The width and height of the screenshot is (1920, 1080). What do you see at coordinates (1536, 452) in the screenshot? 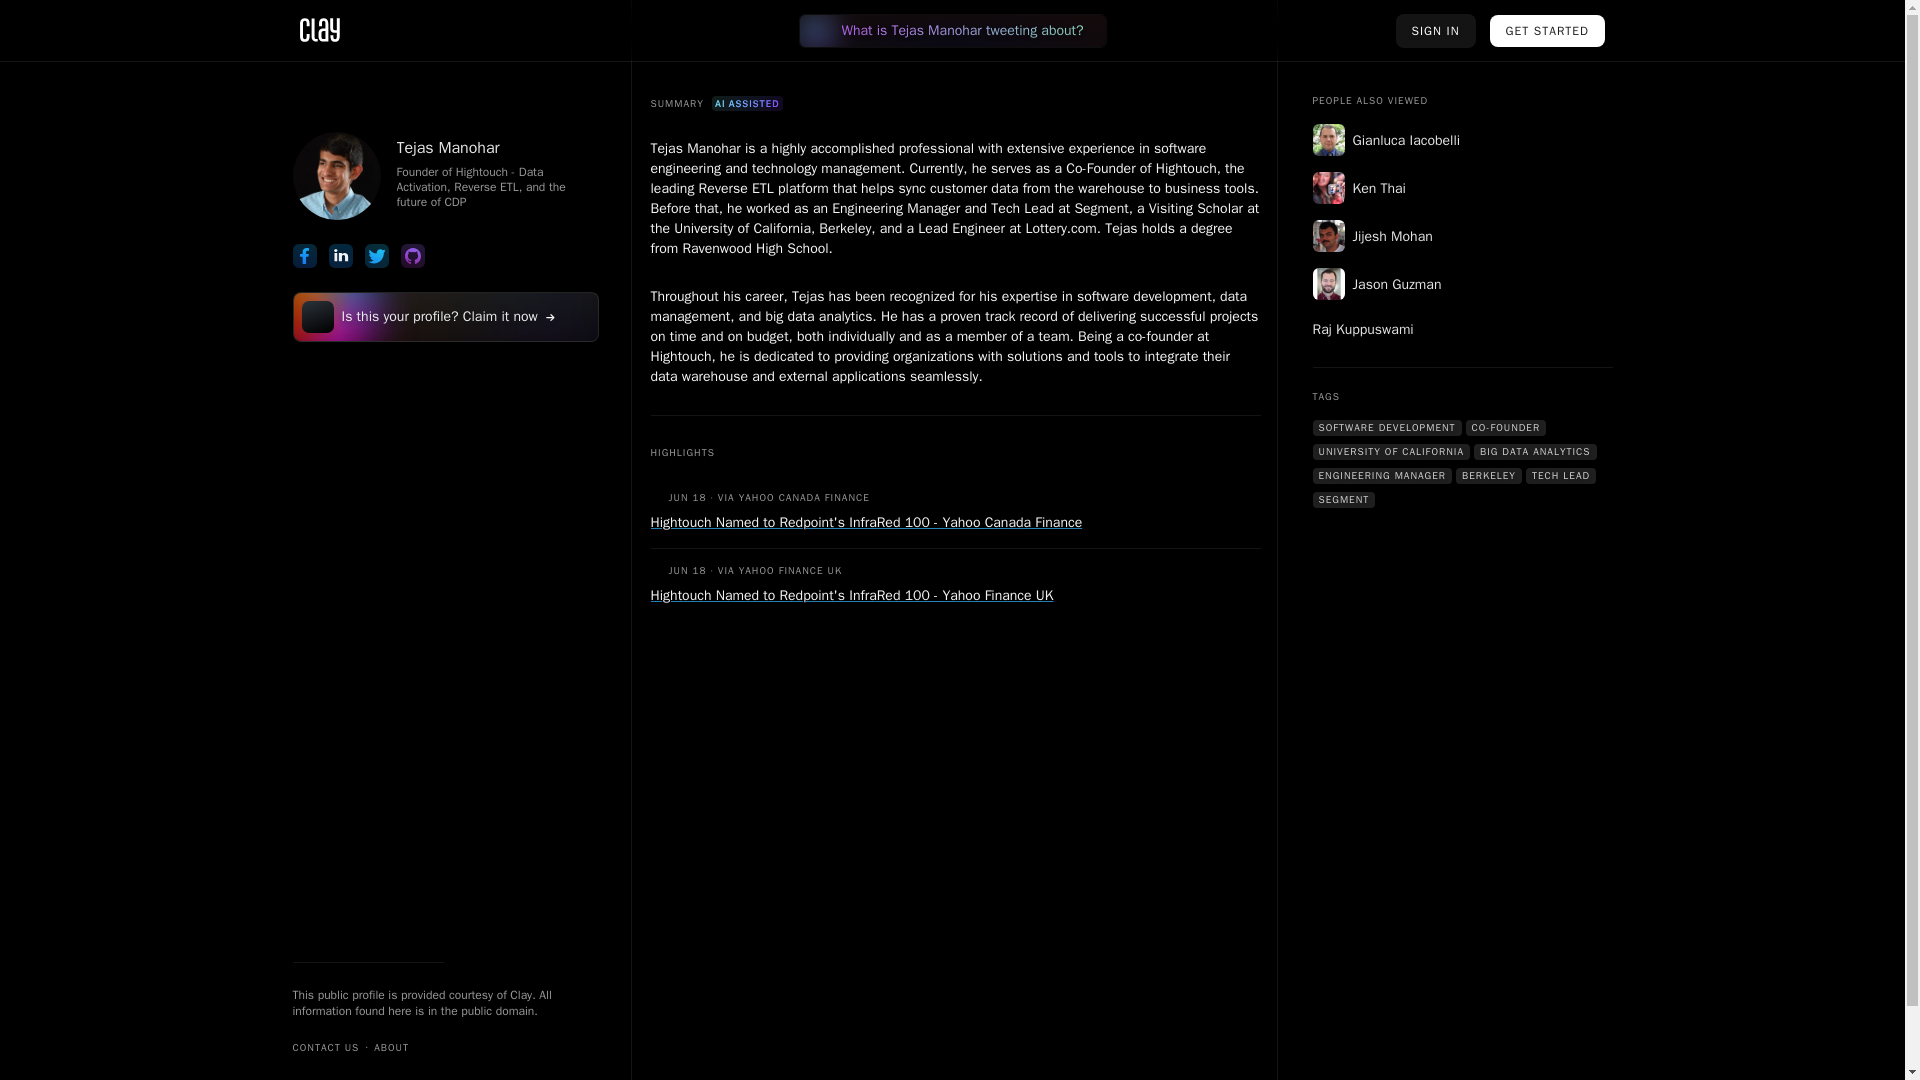
I see `BIG DATA ANALYTICS` at bounding box center [1536, 452].